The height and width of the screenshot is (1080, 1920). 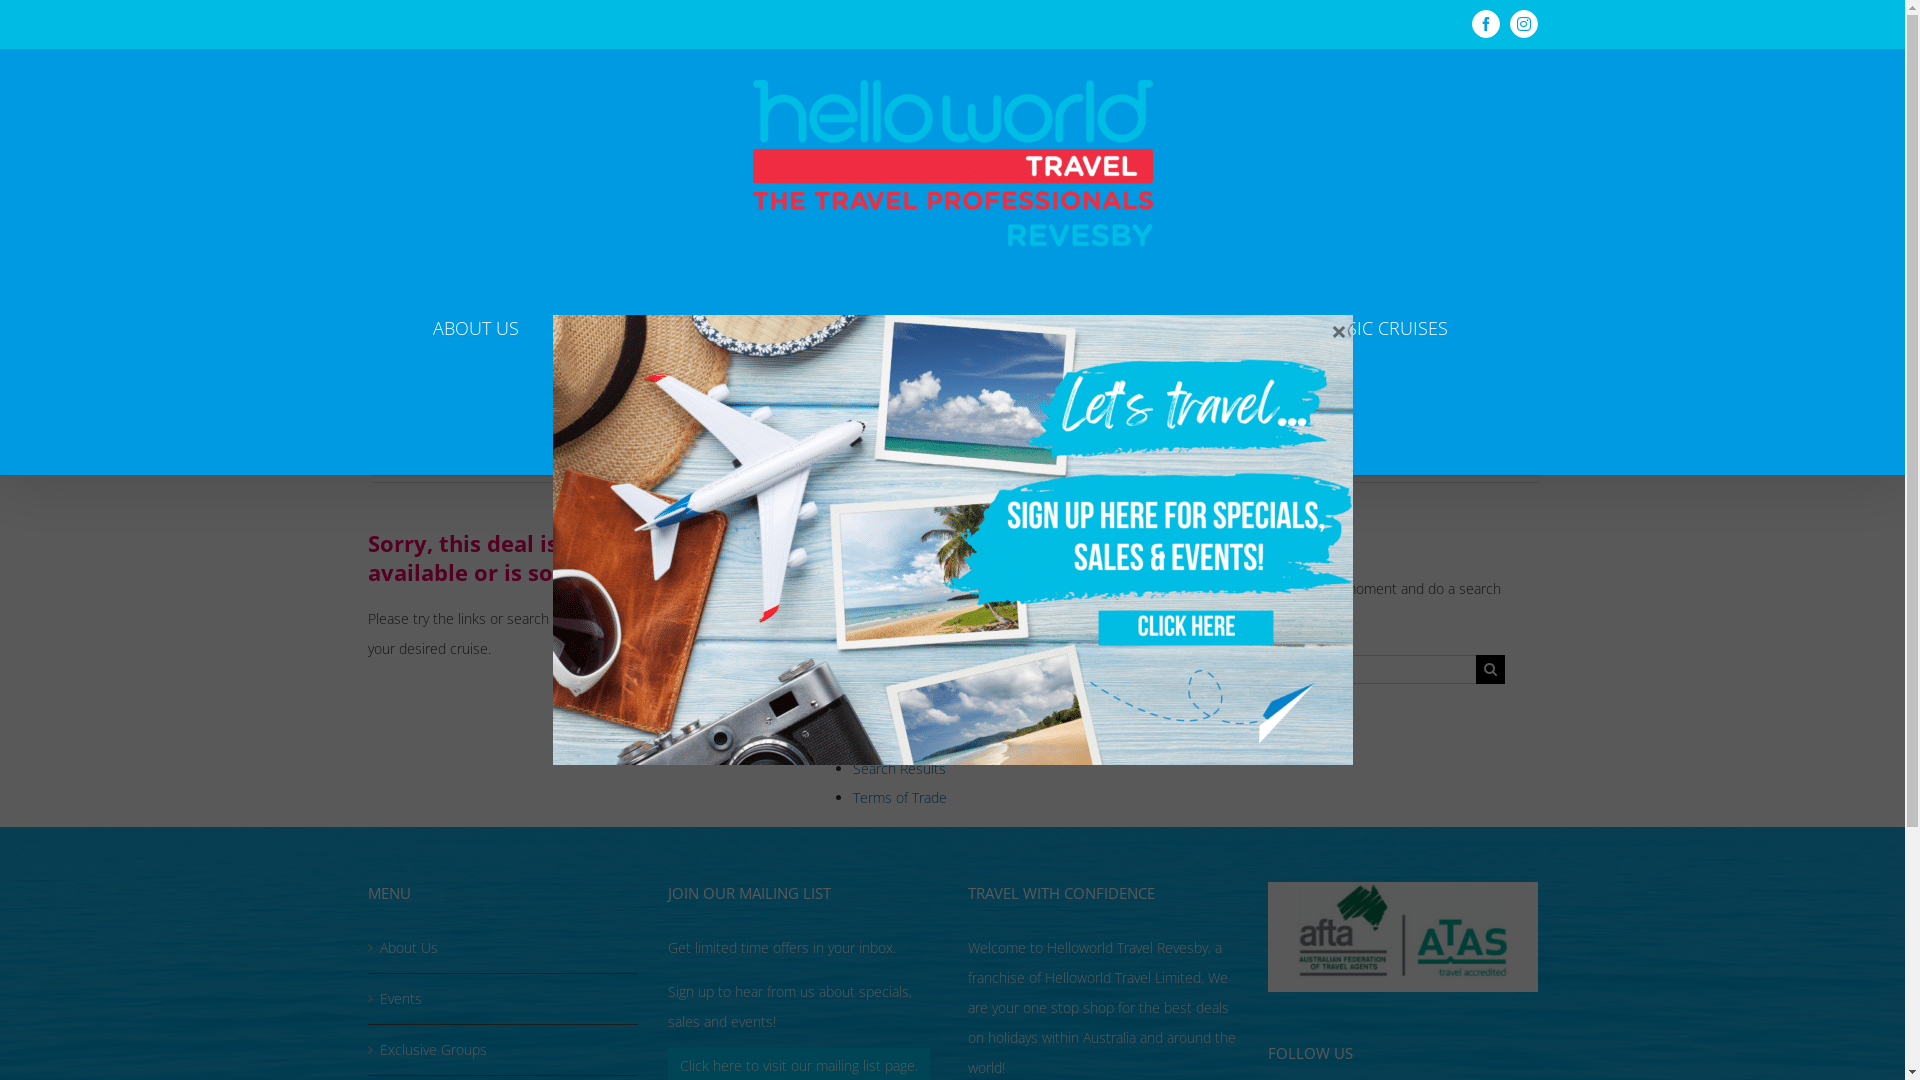 I want to click on CRUISE DEALS, so click(x=1213, y=328).